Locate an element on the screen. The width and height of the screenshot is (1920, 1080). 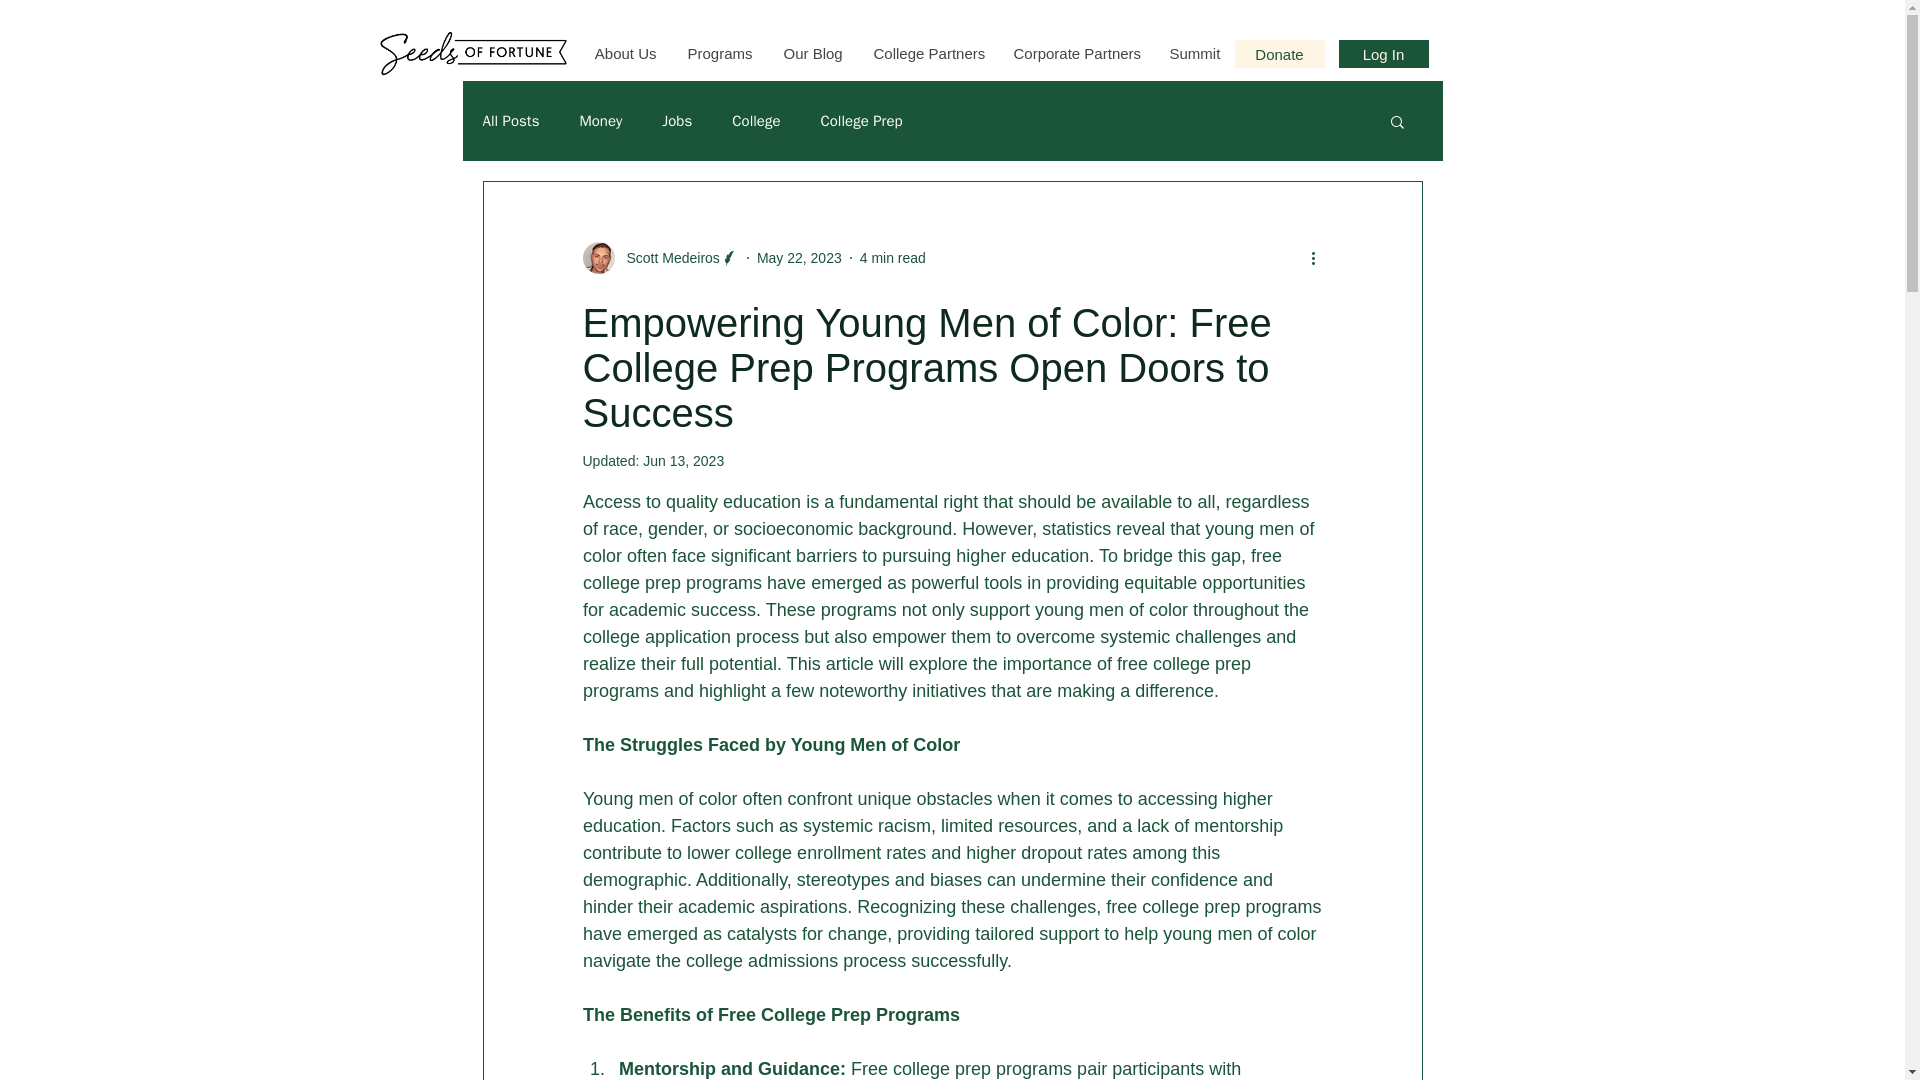
Scott Medeiros is located at coordinates (659, 258).